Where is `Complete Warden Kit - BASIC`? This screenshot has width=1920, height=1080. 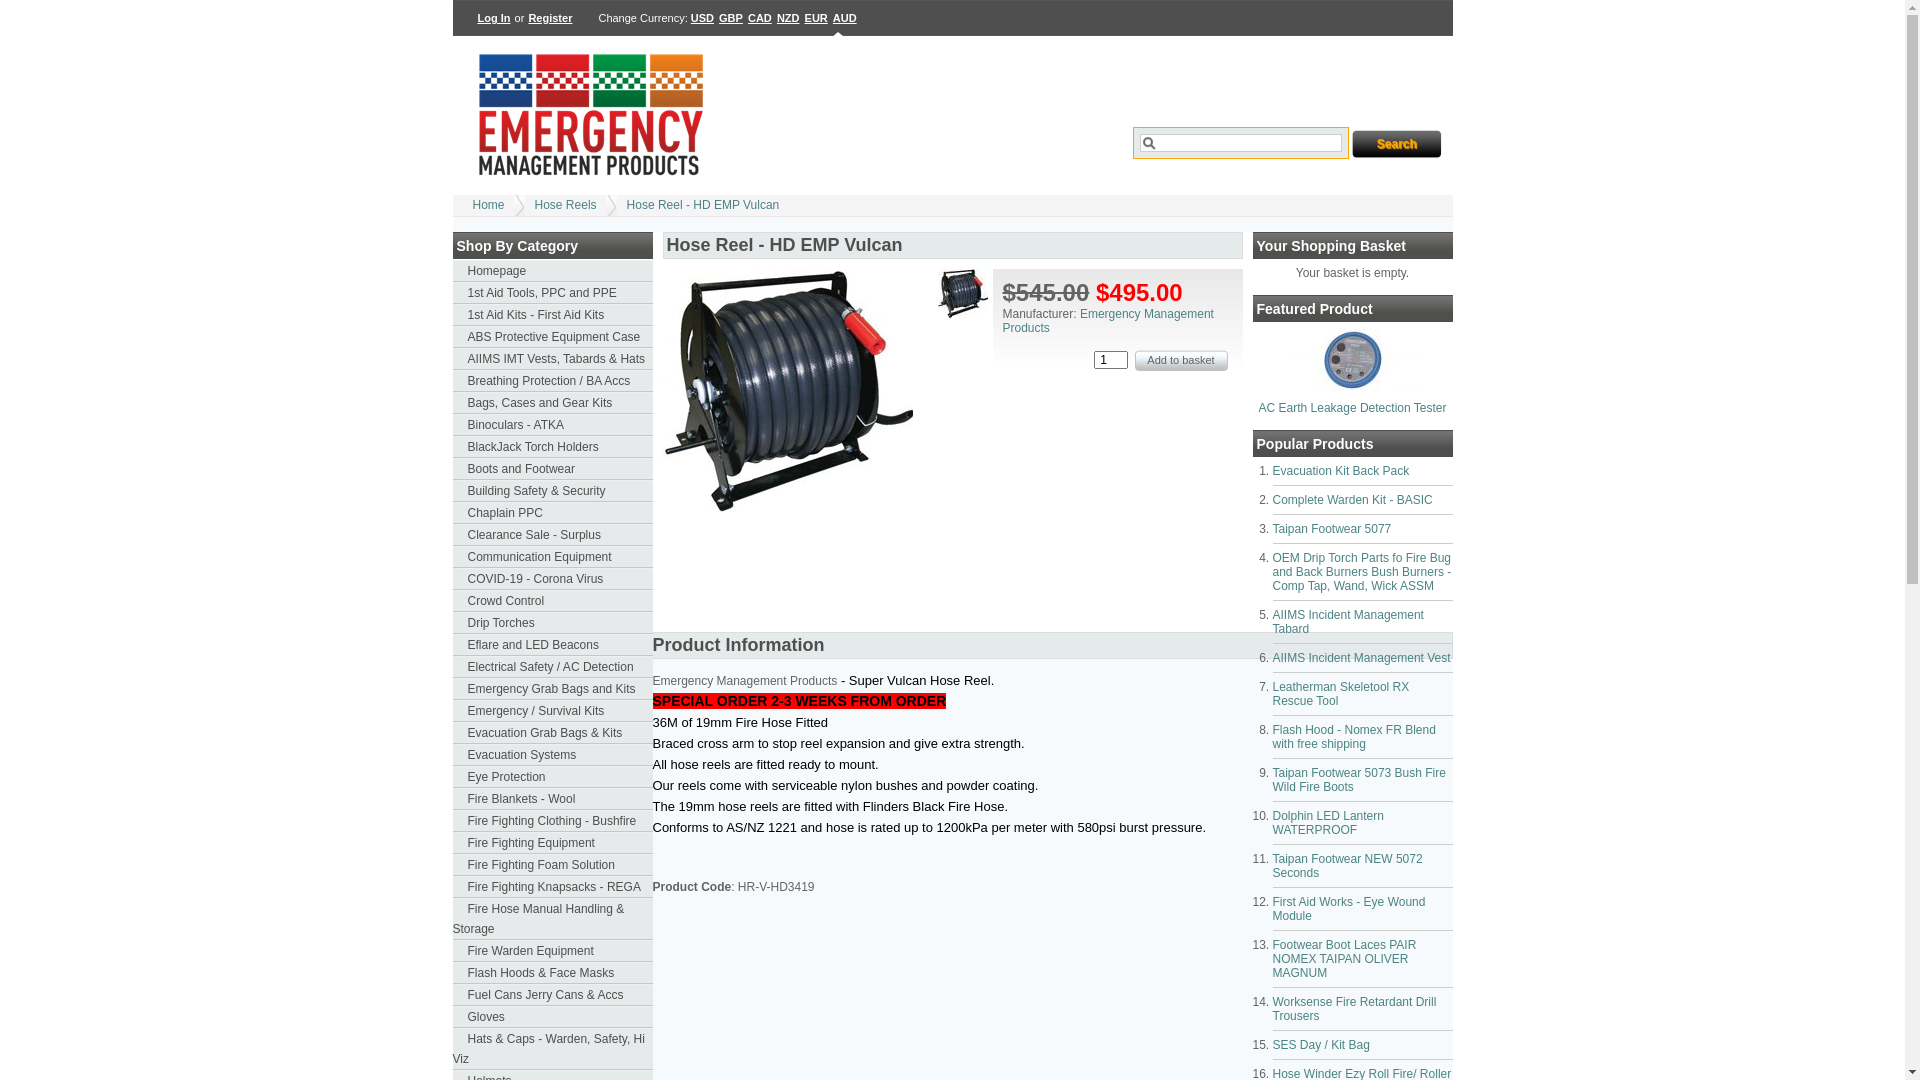
Complete Warden Kit - BASIC is located at coordinates (1352, 500).